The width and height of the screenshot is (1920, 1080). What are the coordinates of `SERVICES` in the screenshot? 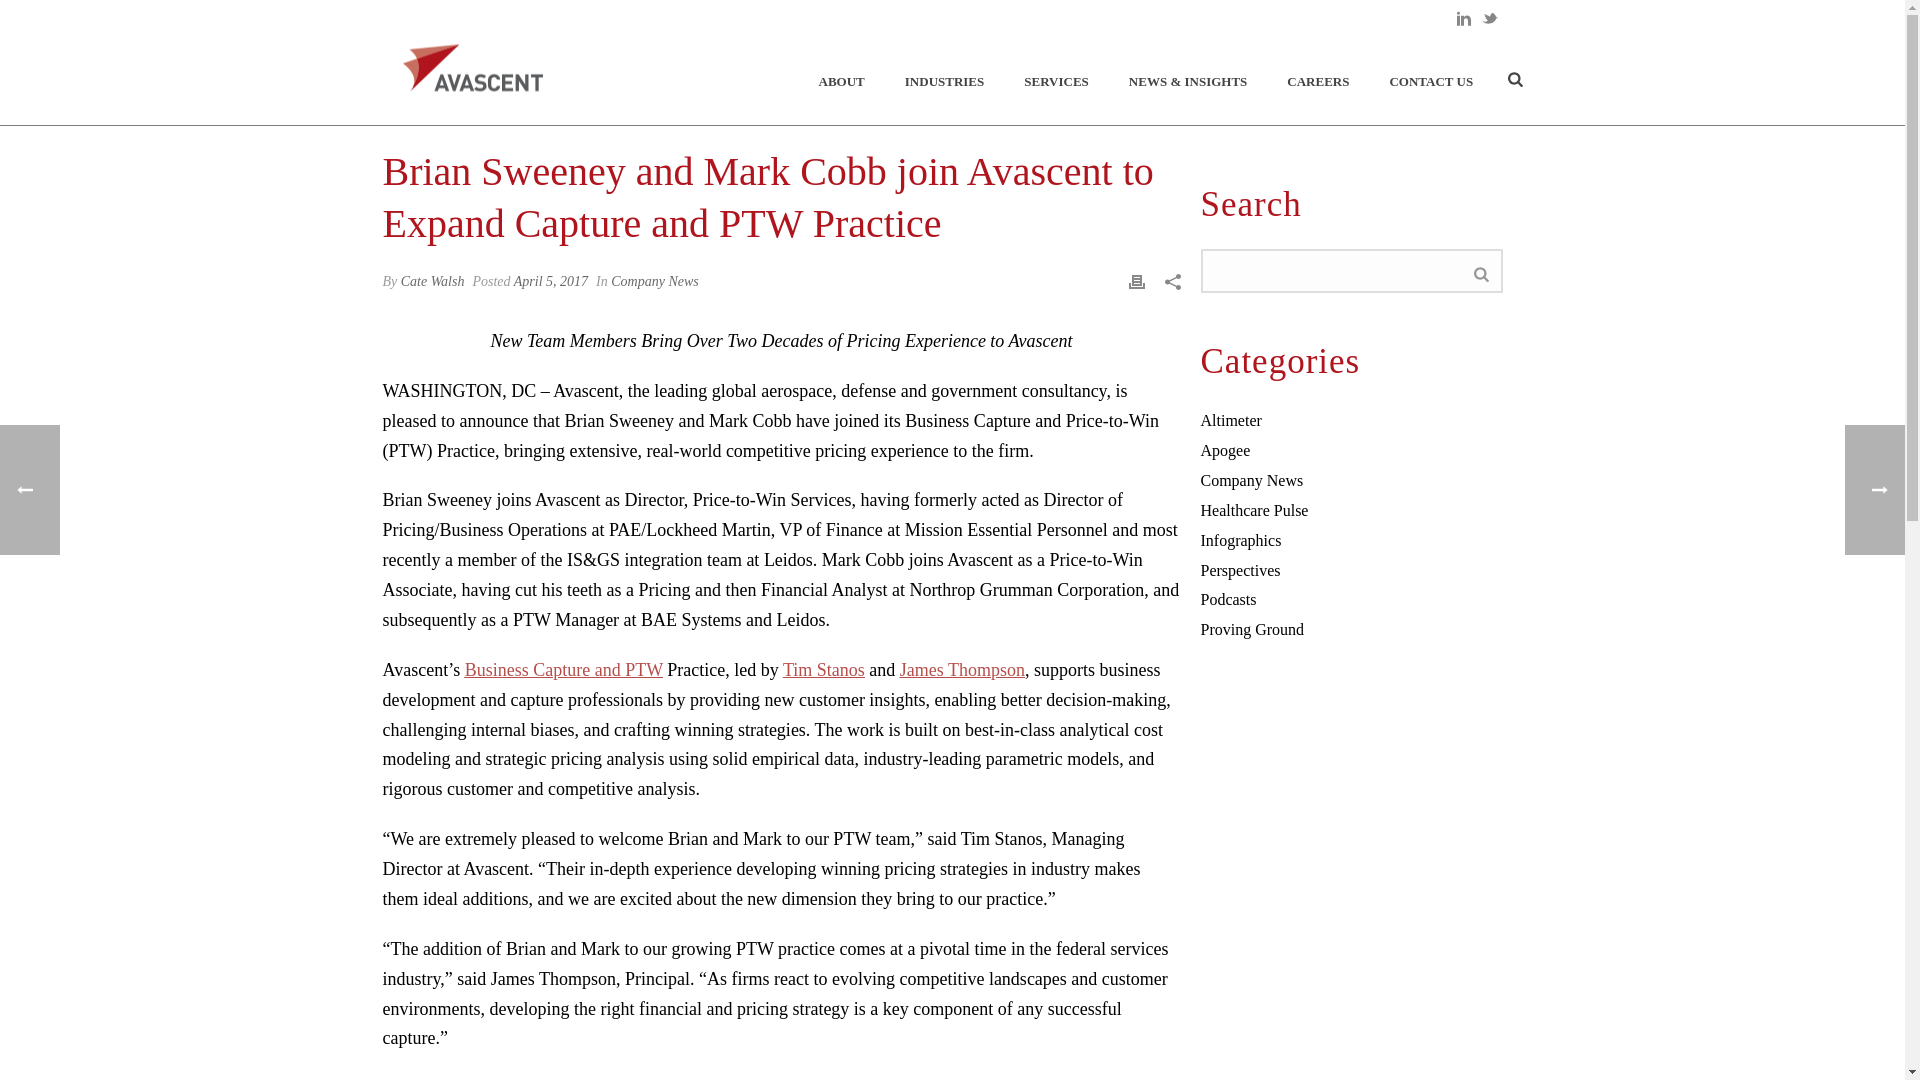 It's located at (1056, 82).